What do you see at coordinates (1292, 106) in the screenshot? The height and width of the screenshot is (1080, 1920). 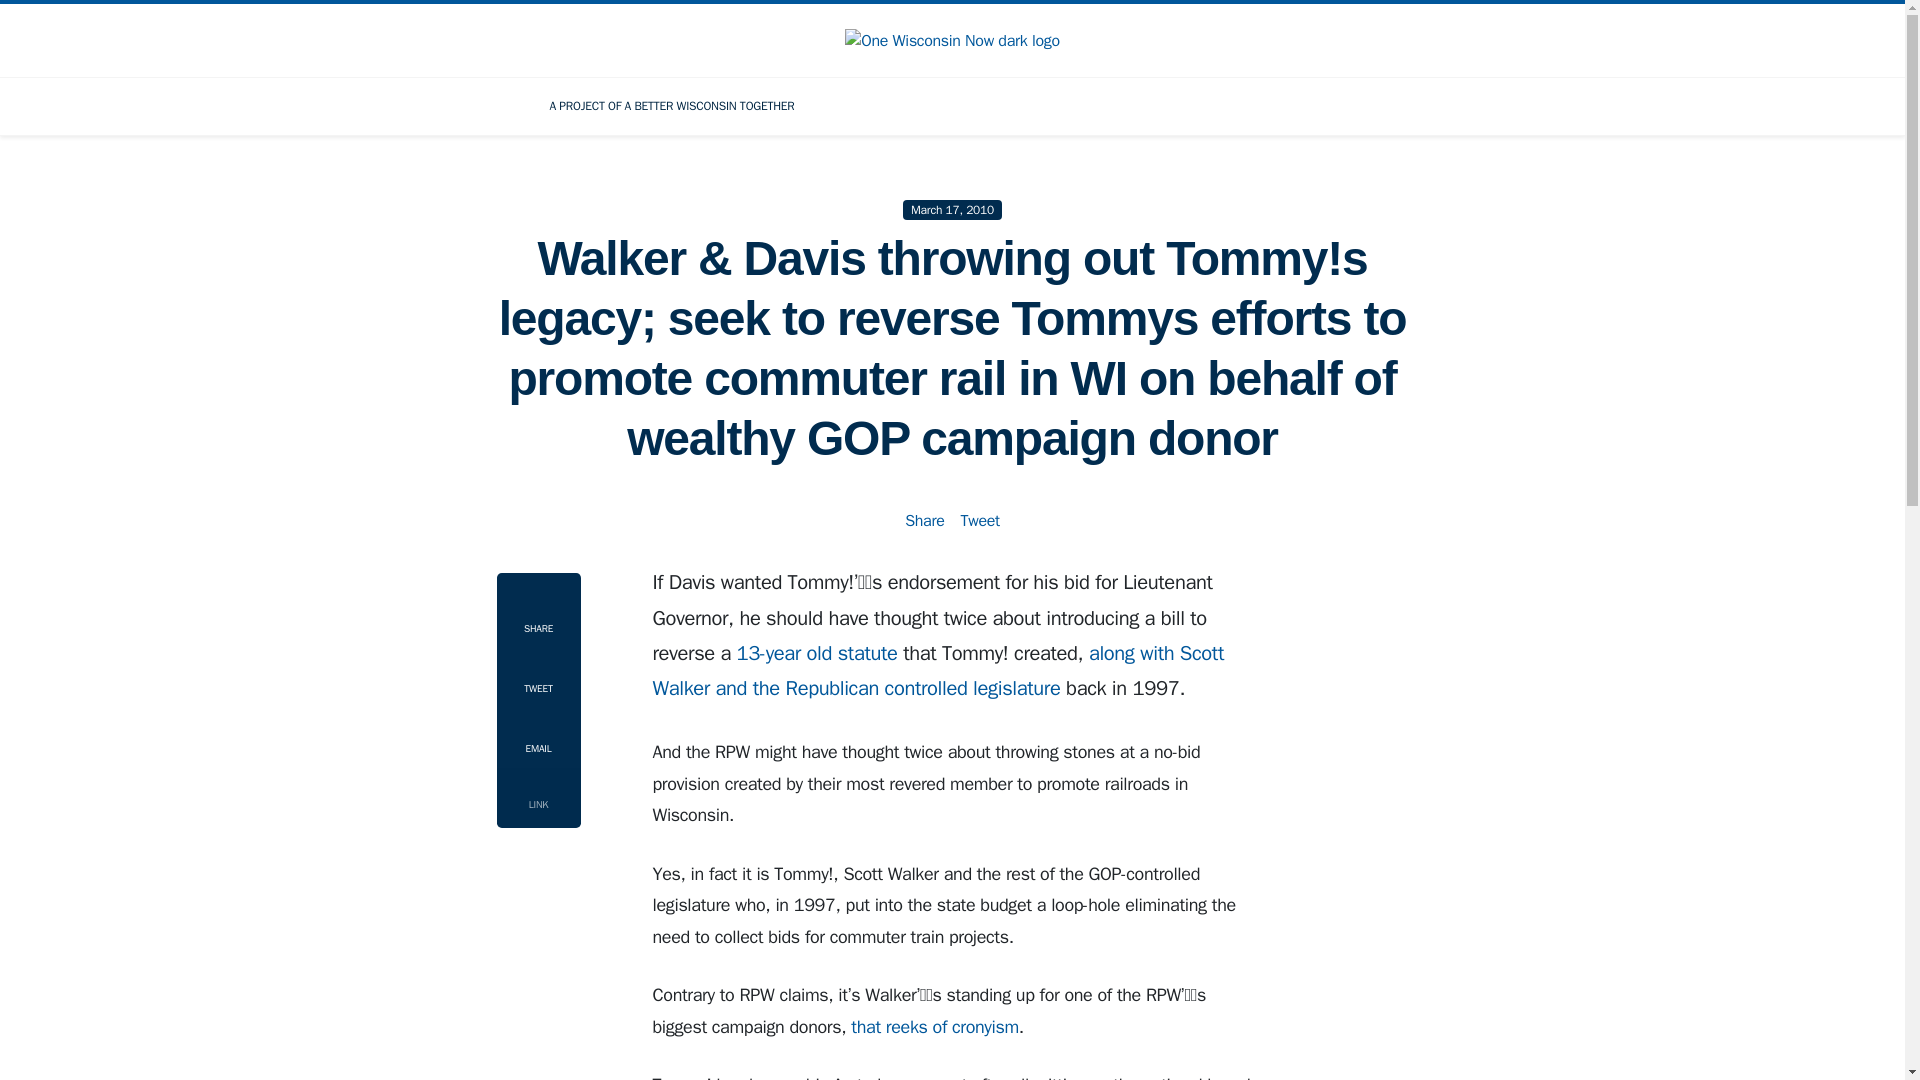 I see `Twitter` at bounding box center [1292, 106].